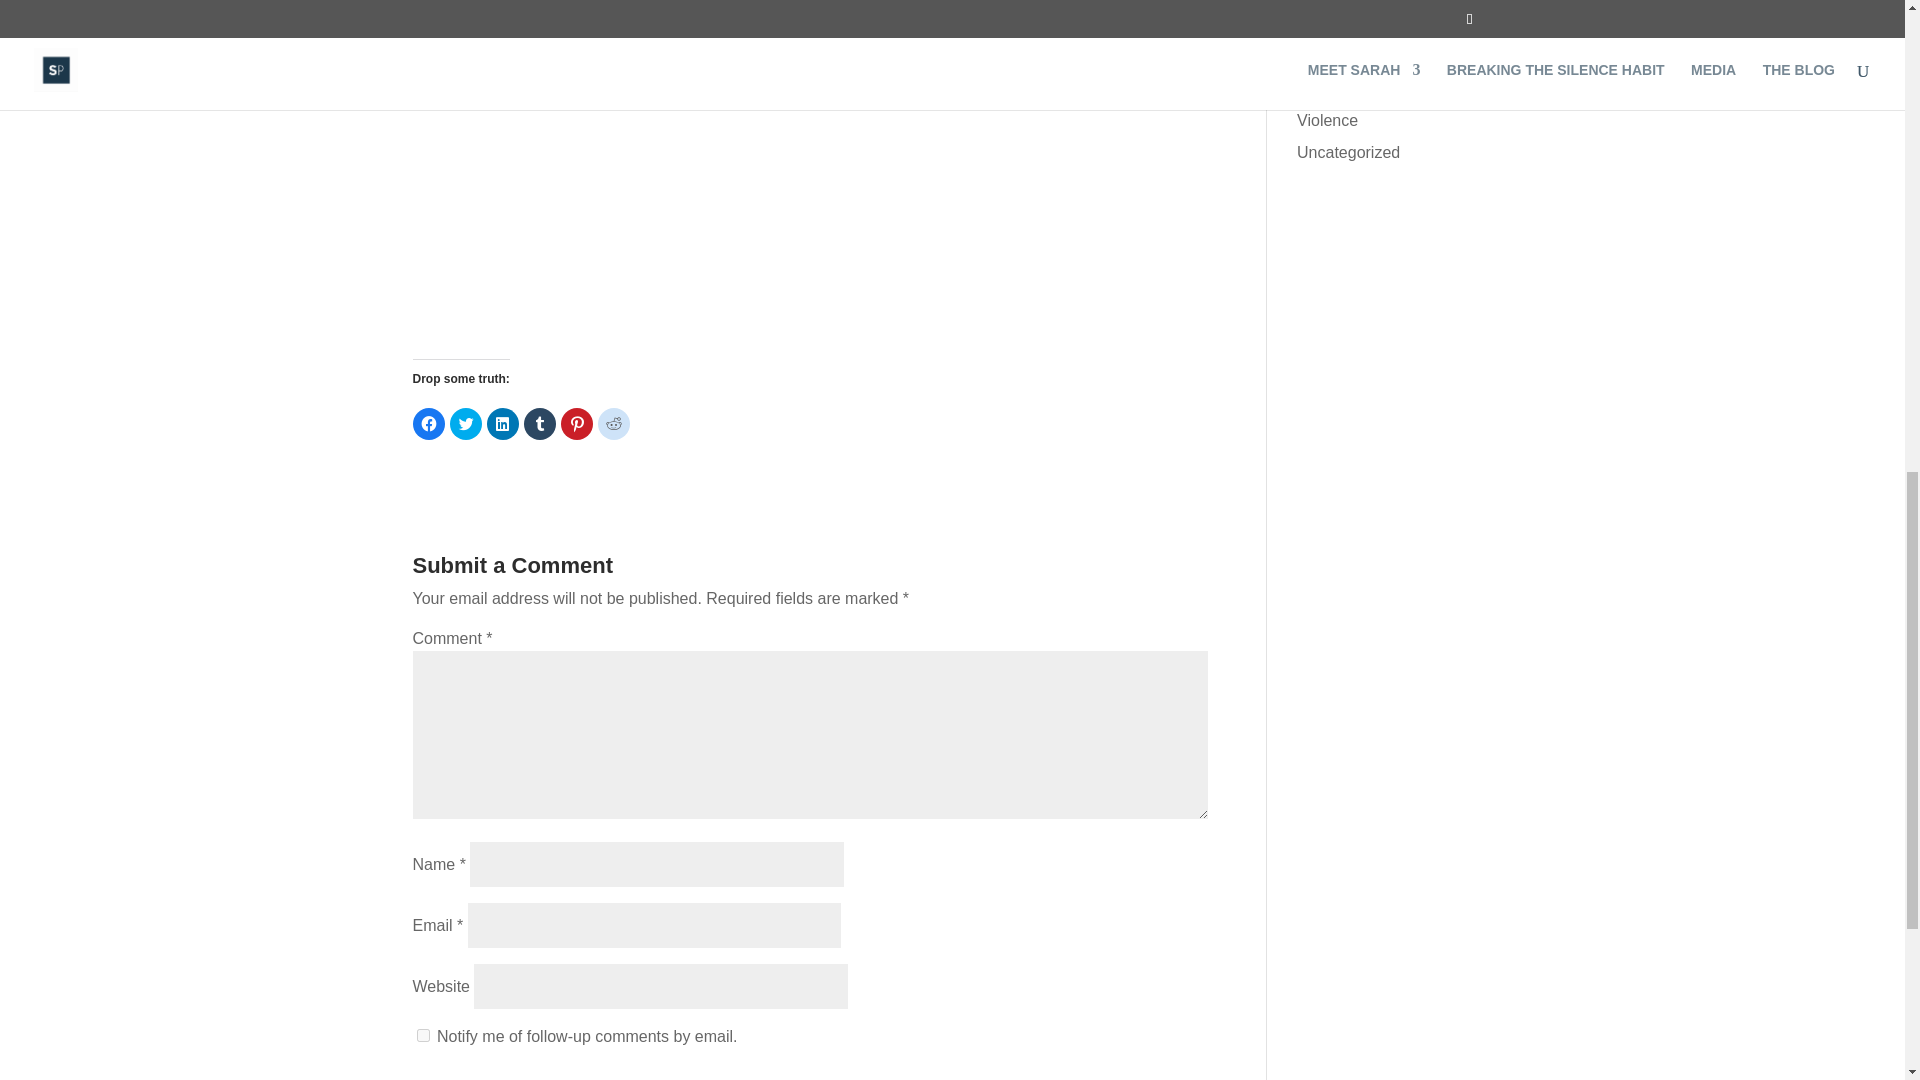  What do you see at coordinates (465, 424) in the screenshot?
I see `Click to share on Twitter` at bounding box center [465, 424].